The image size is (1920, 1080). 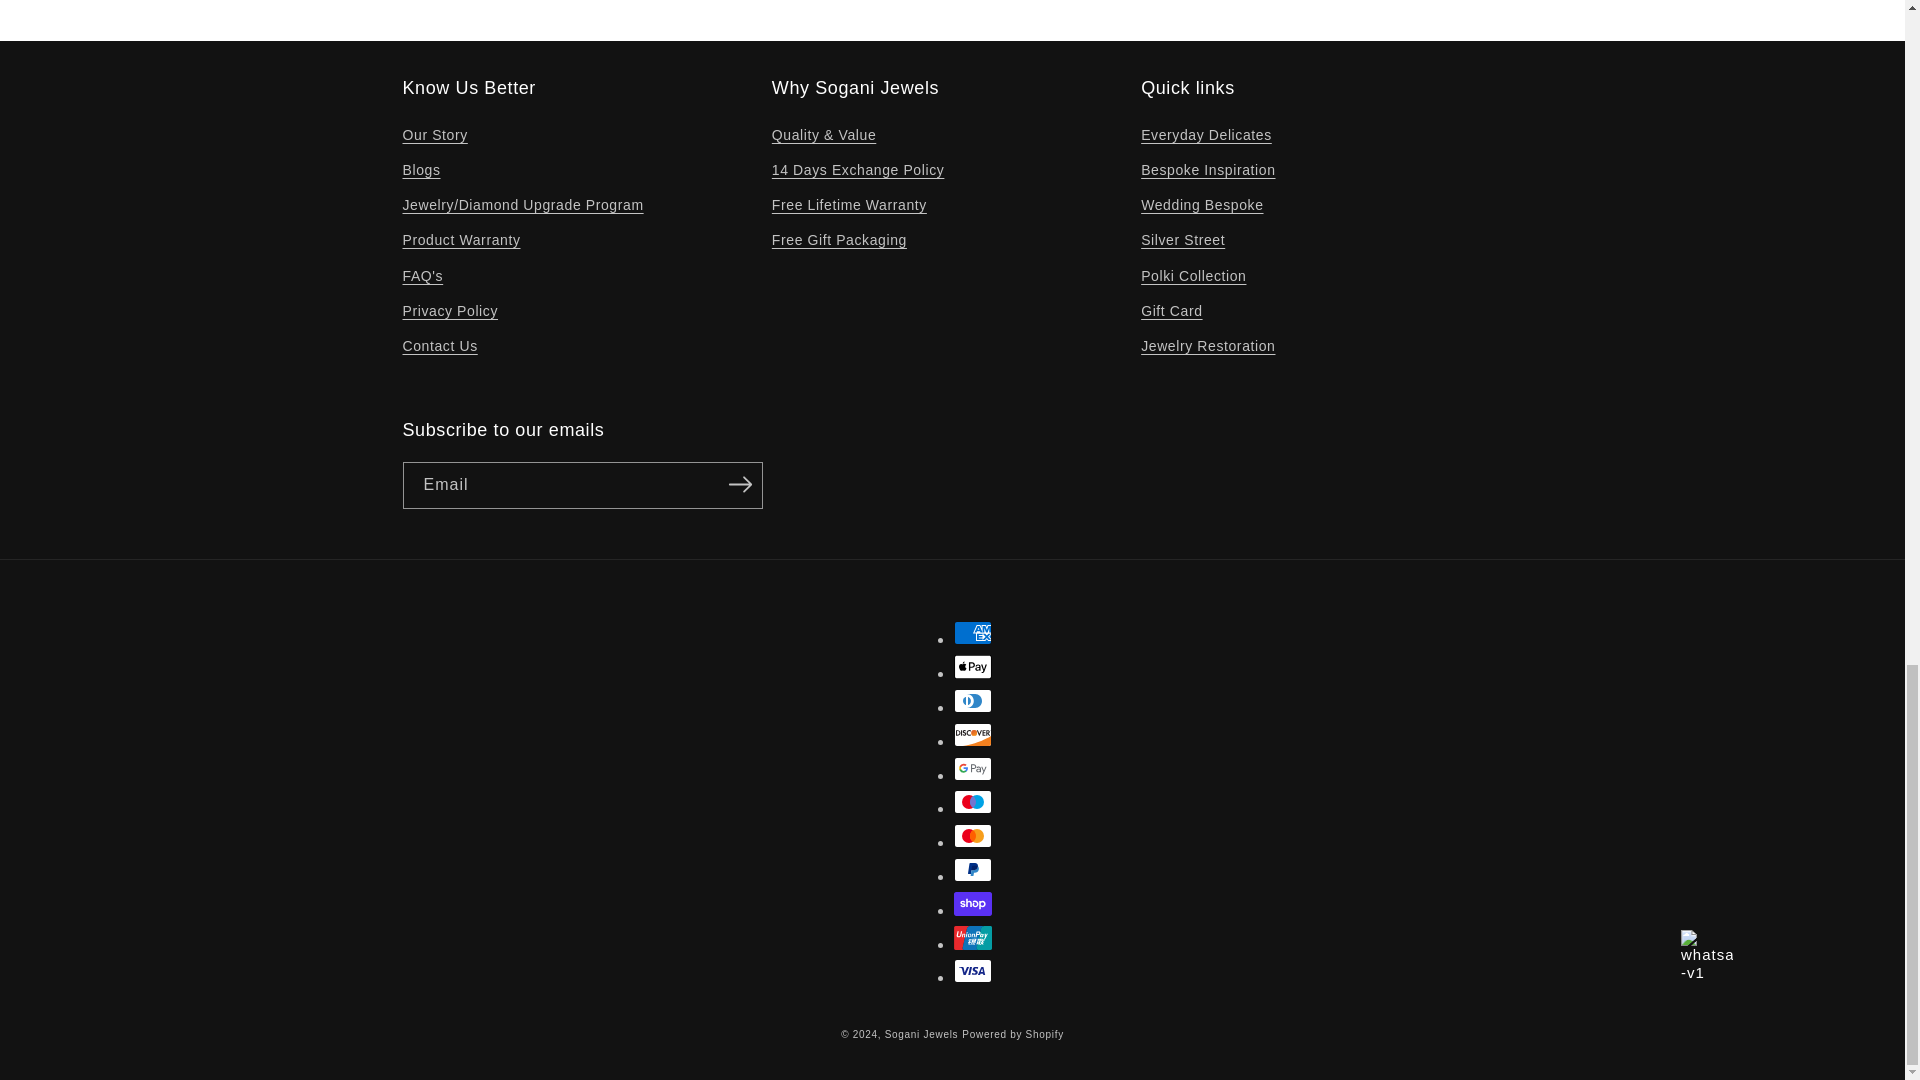 I want to click on PayPal, so click(x=973, y=870).